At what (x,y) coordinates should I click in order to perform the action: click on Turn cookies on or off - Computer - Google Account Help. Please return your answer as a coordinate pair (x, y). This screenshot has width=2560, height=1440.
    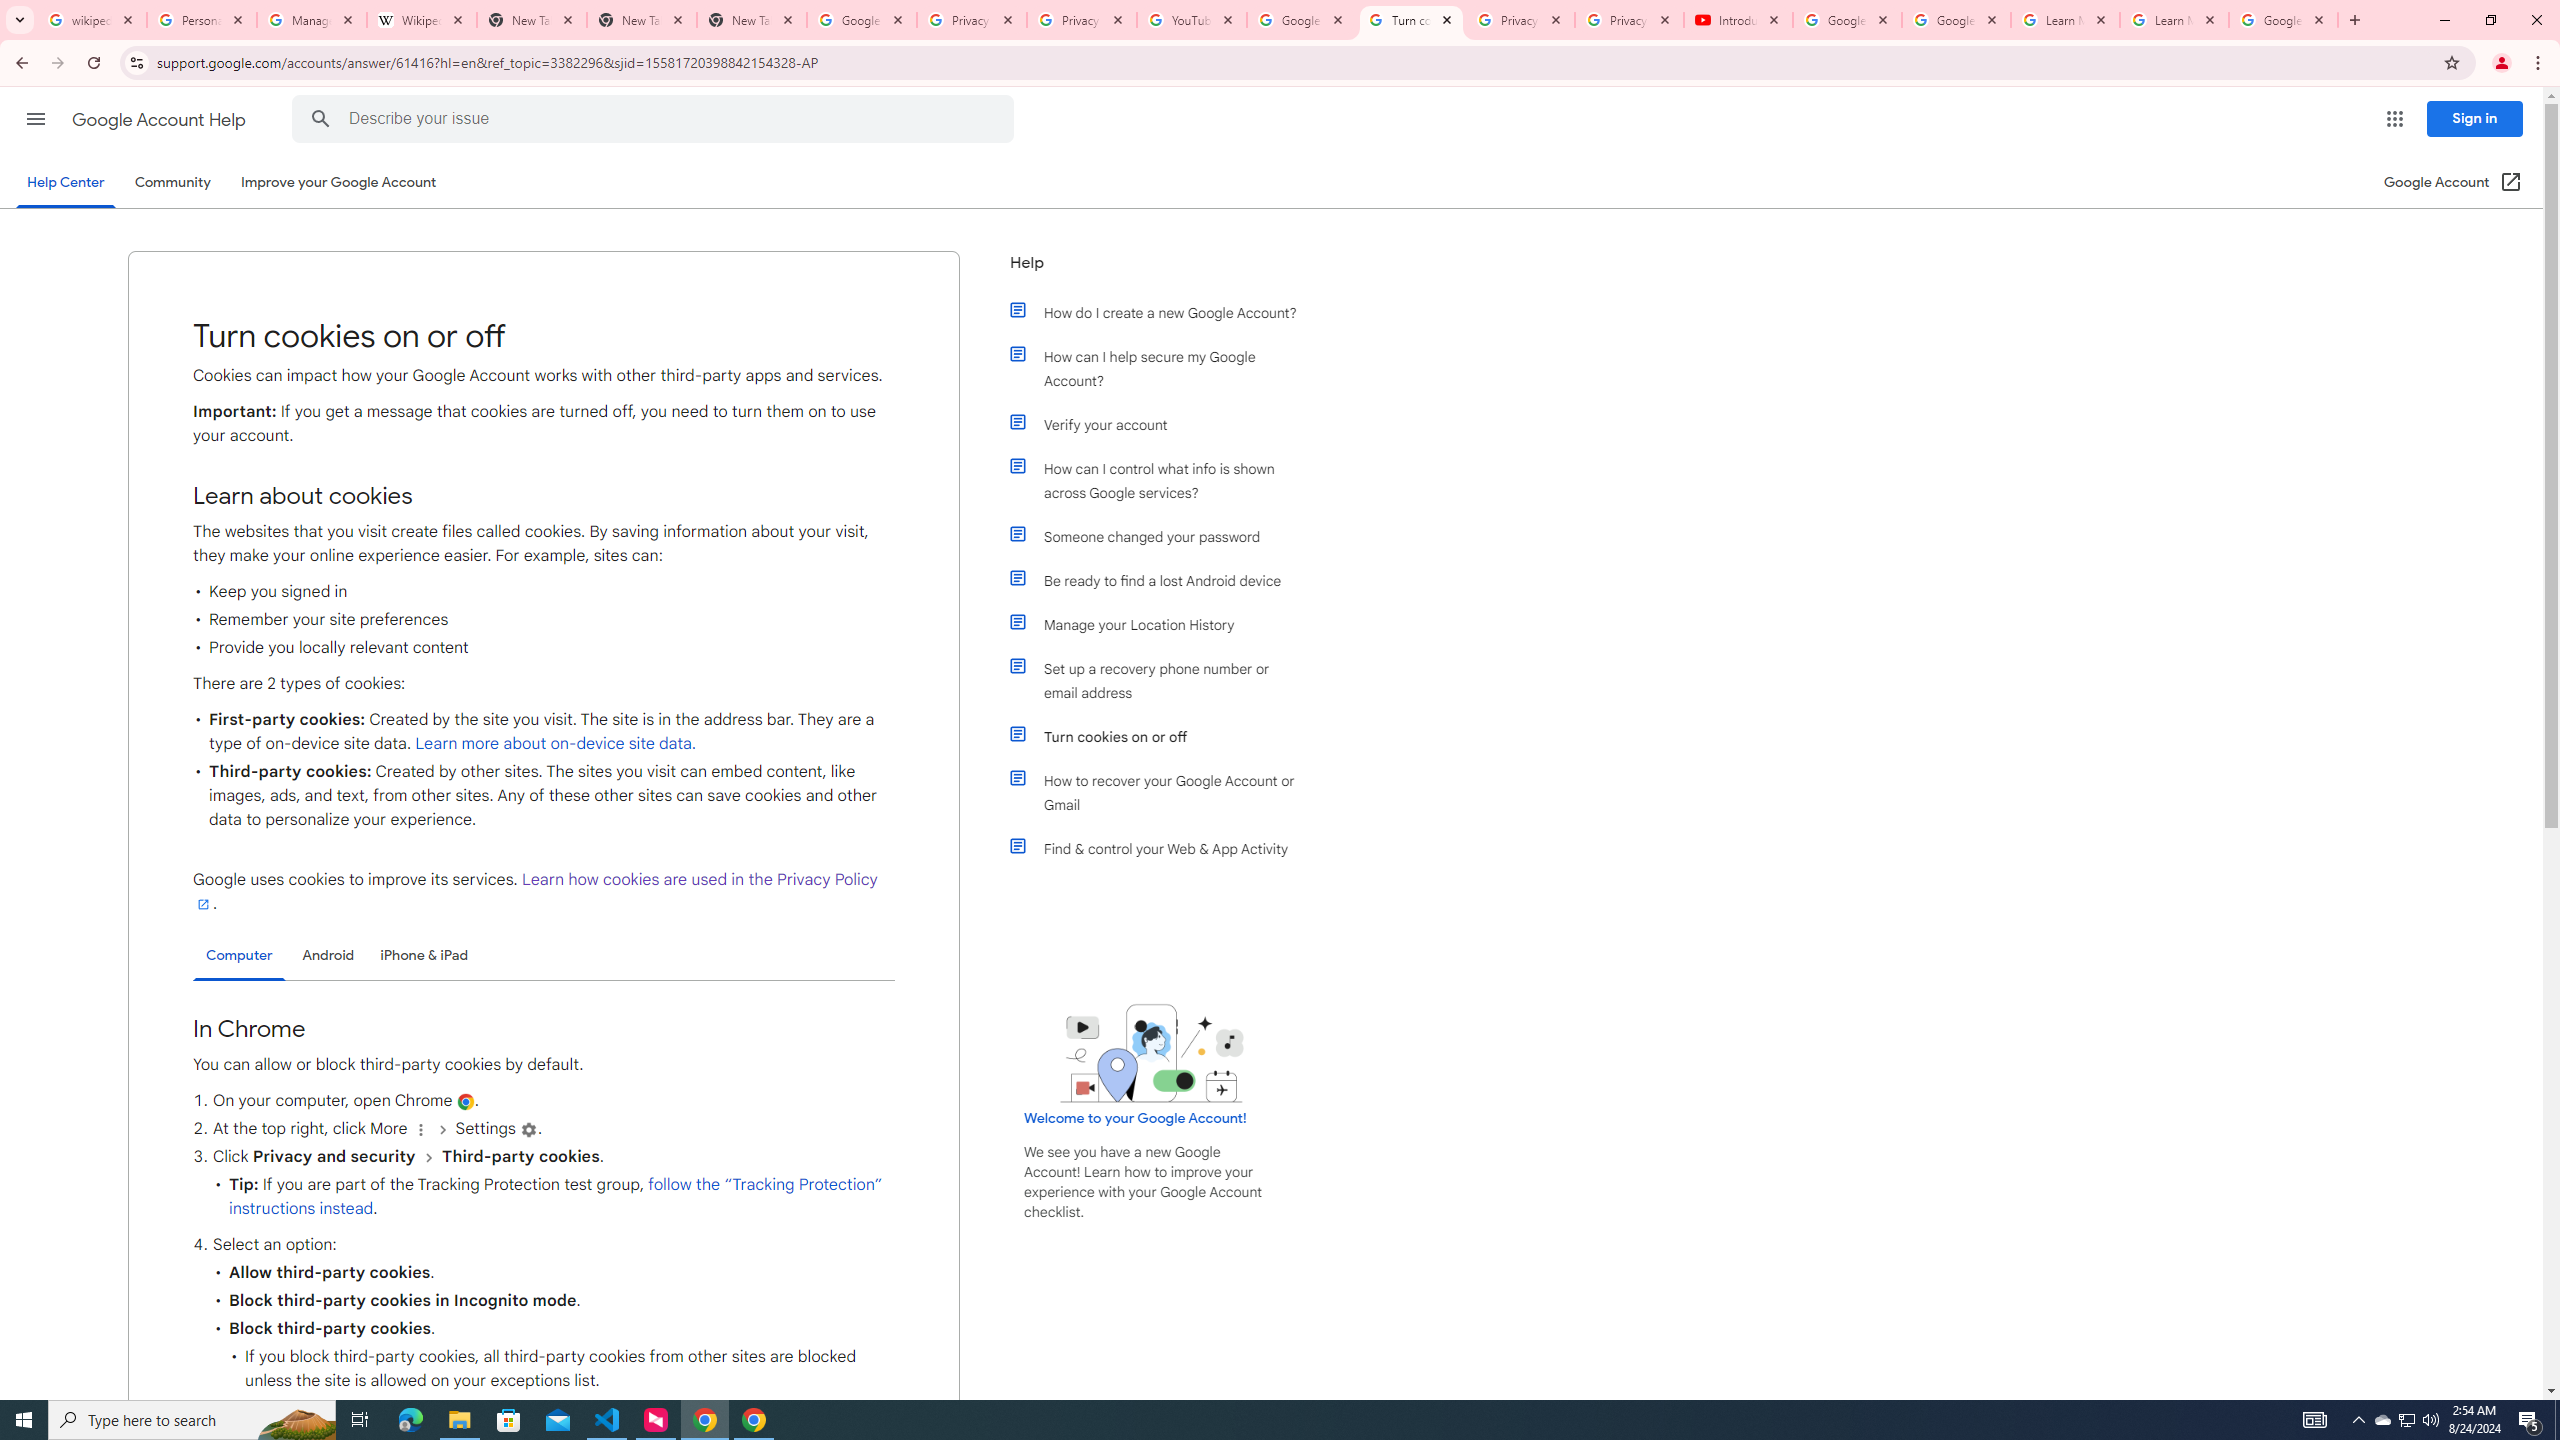
    Looking at the image, I should click on (1412, 20).